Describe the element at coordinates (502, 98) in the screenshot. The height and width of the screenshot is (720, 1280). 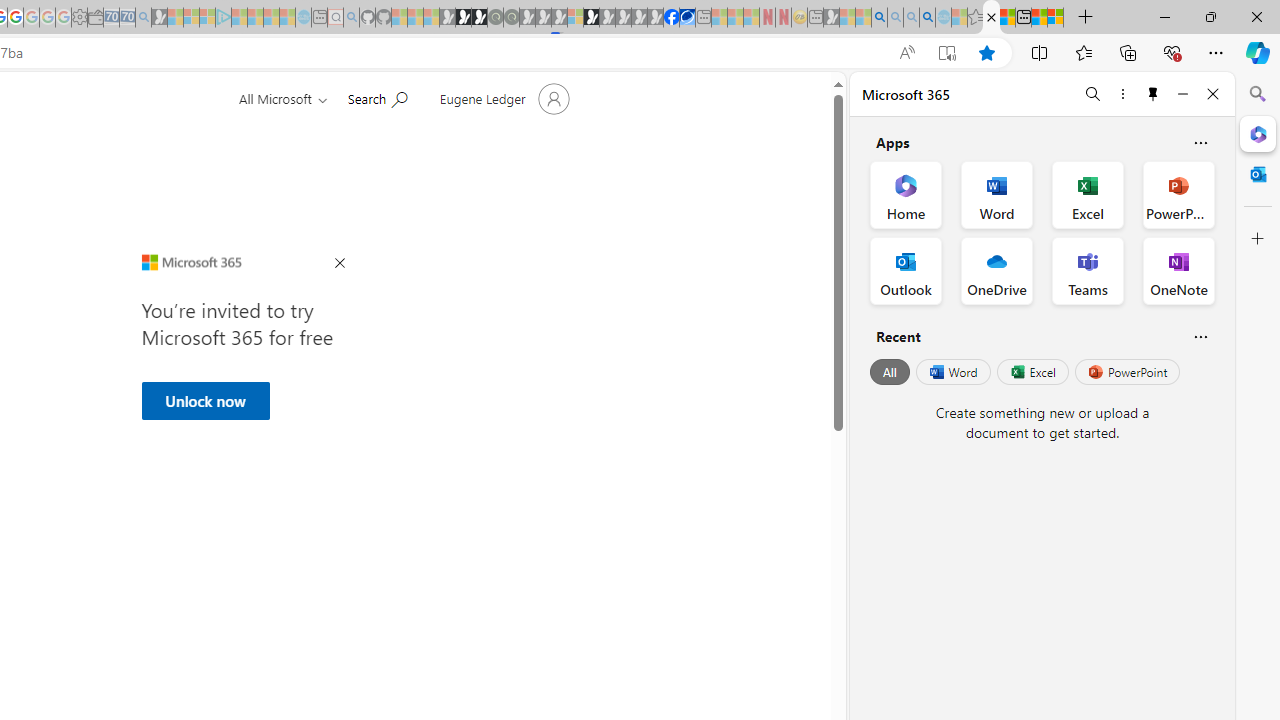
I see `Account manager for Eugene Ledger` at that location.